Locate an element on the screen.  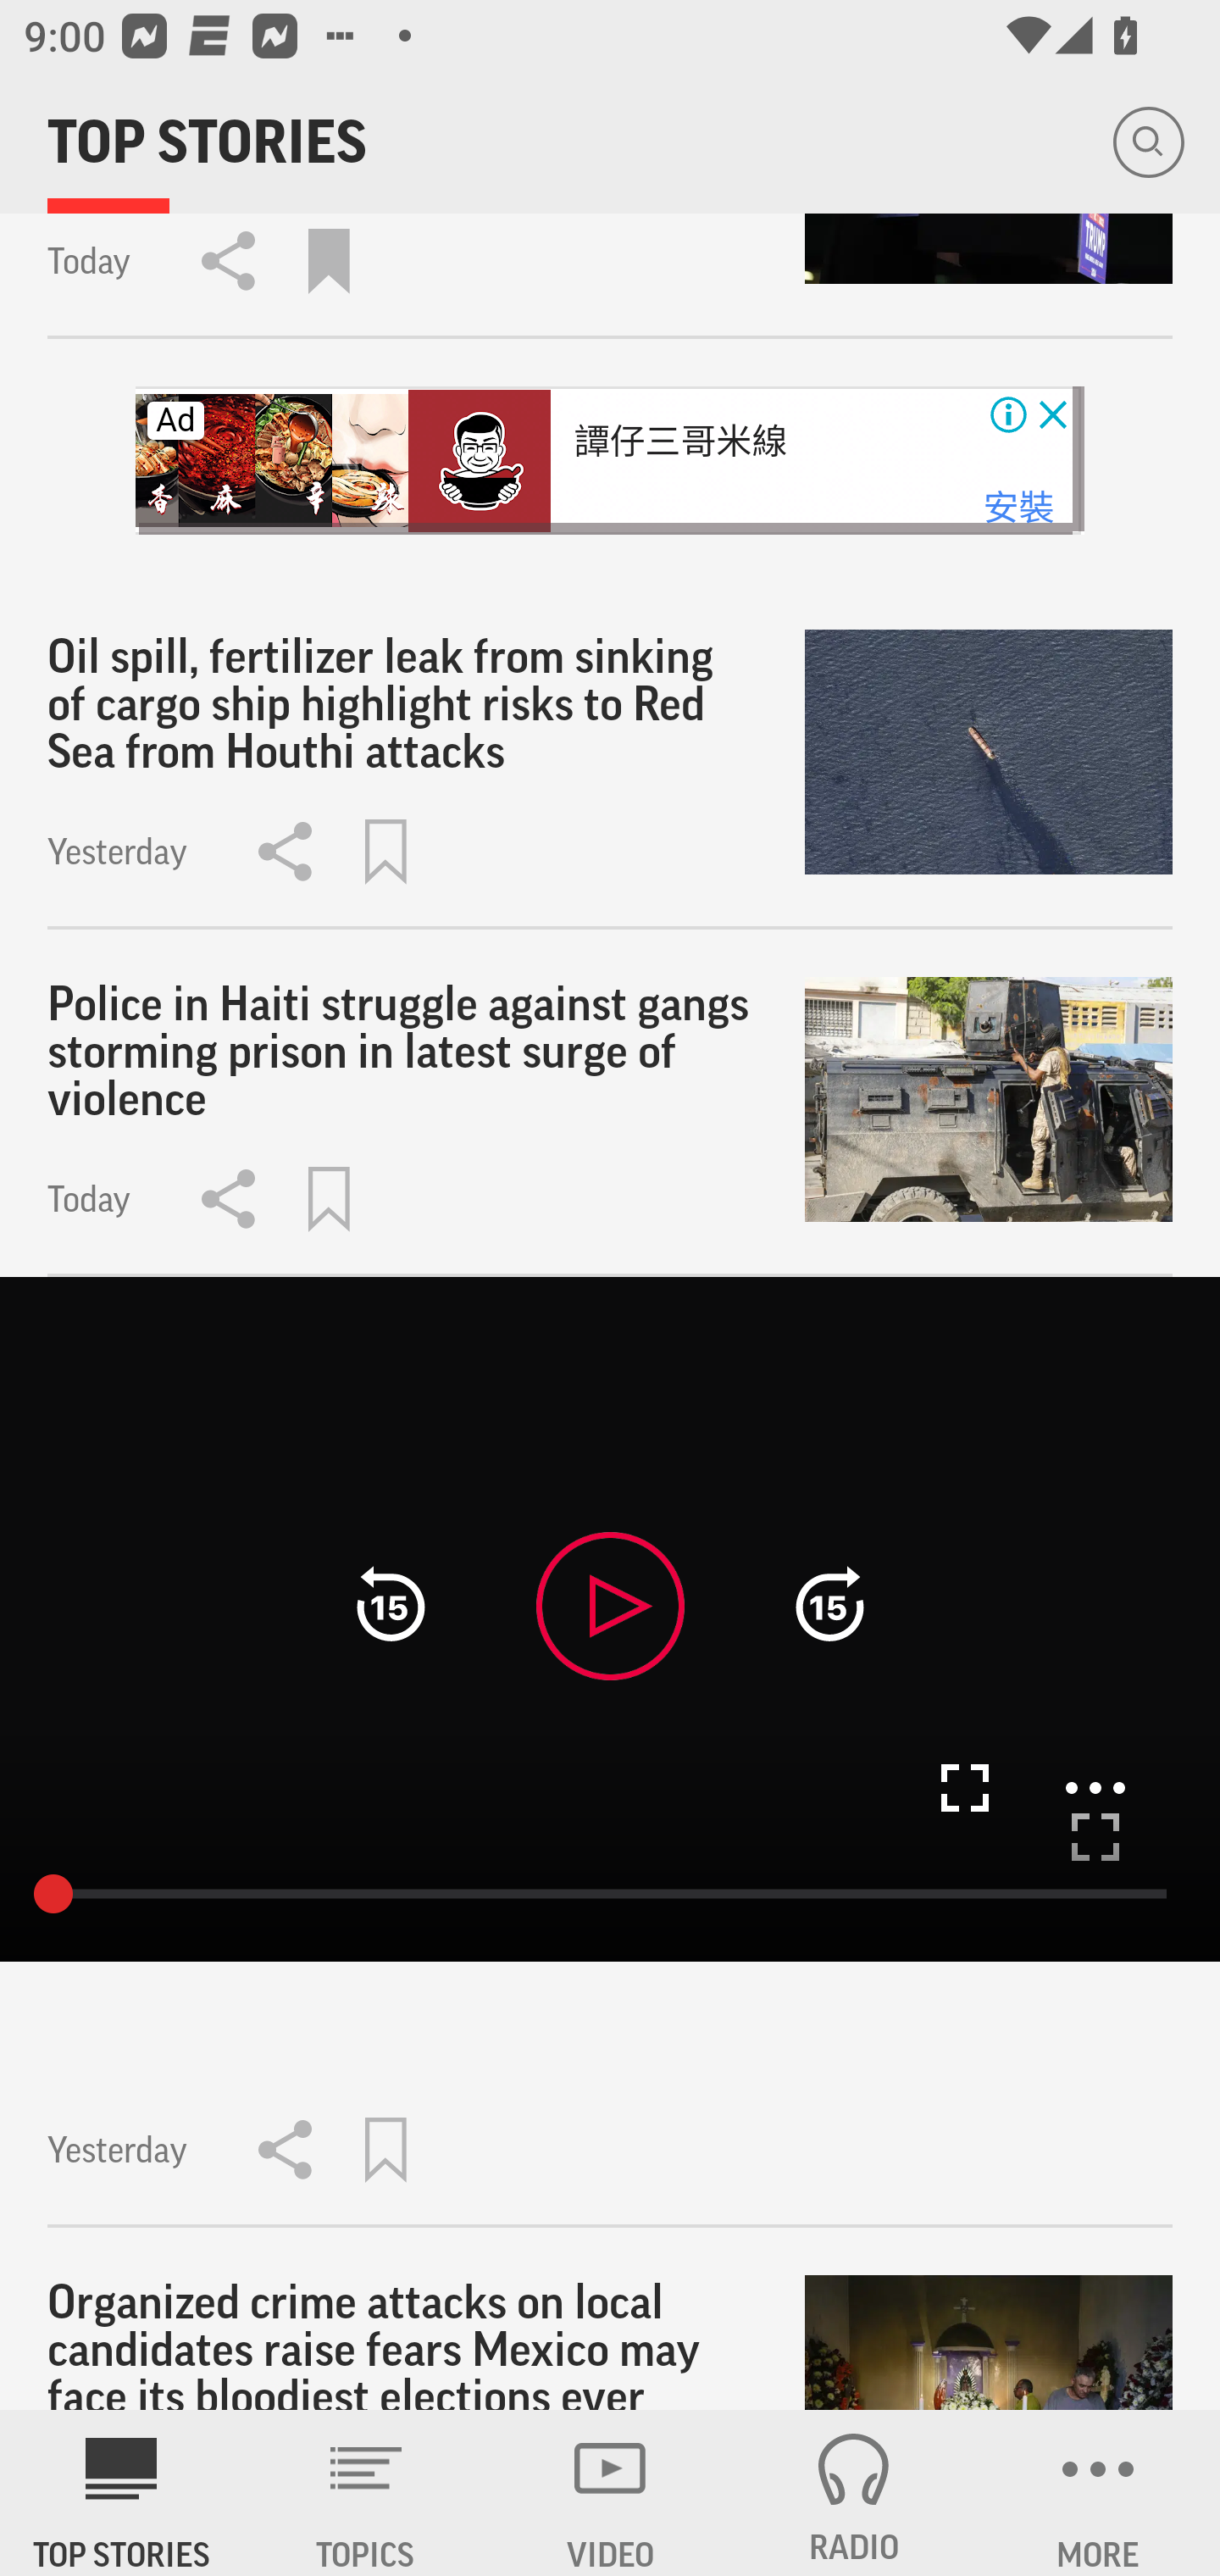
Fullscreen is located at coordinates (964, 1787).